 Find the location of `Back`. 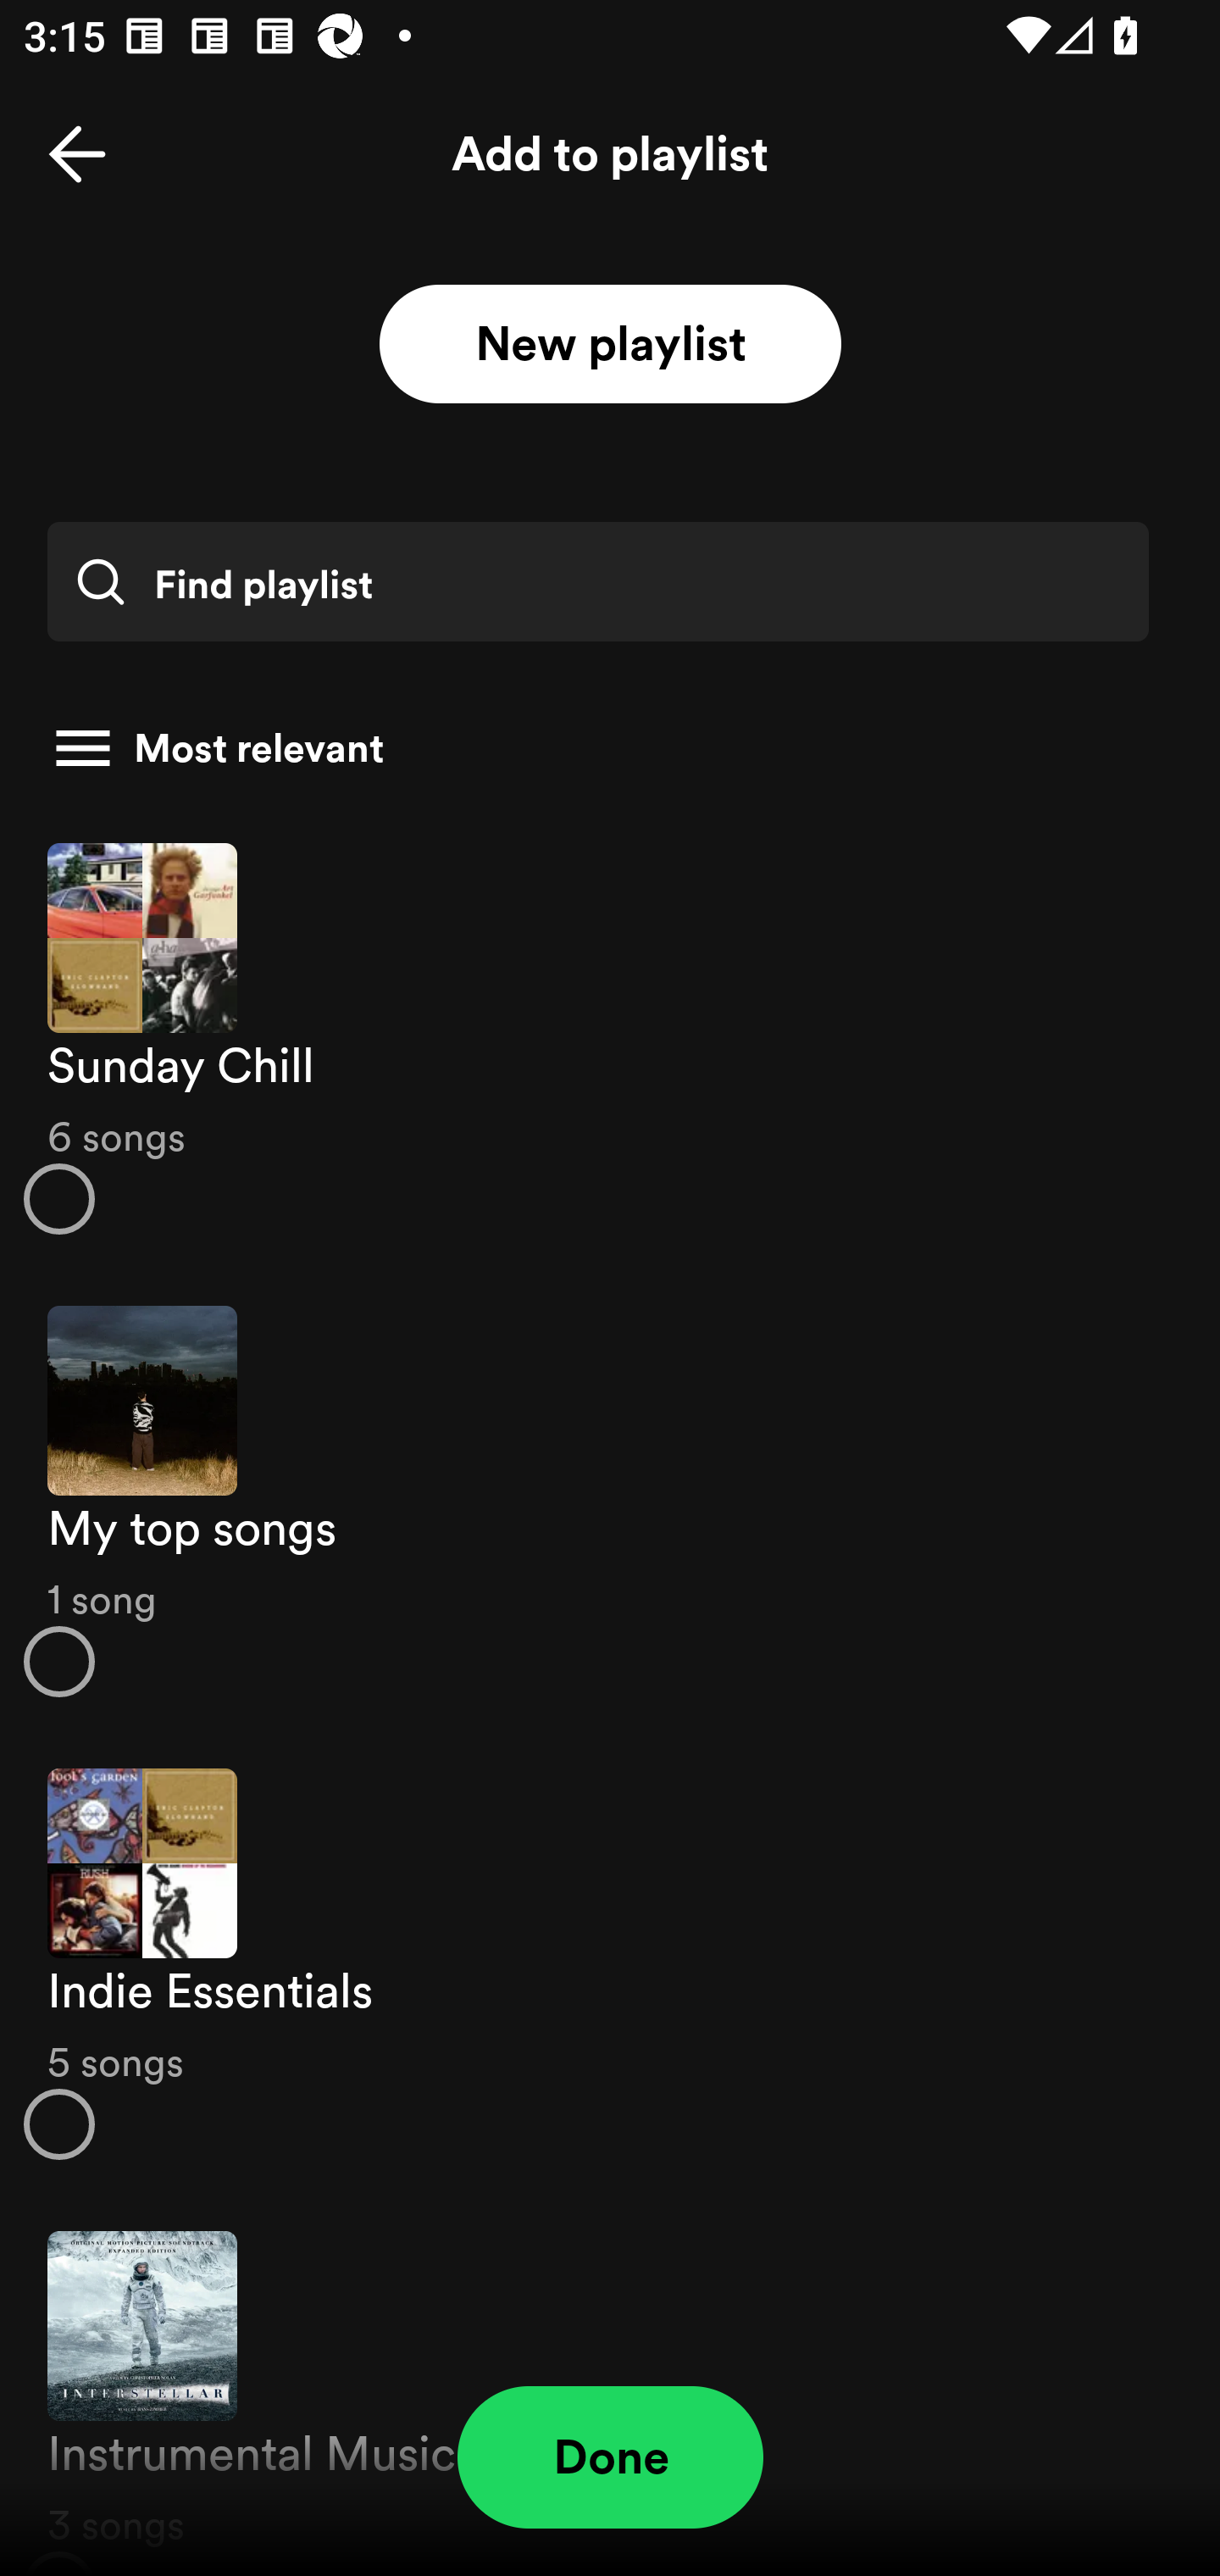

Back is located at coordinates (77, 154).